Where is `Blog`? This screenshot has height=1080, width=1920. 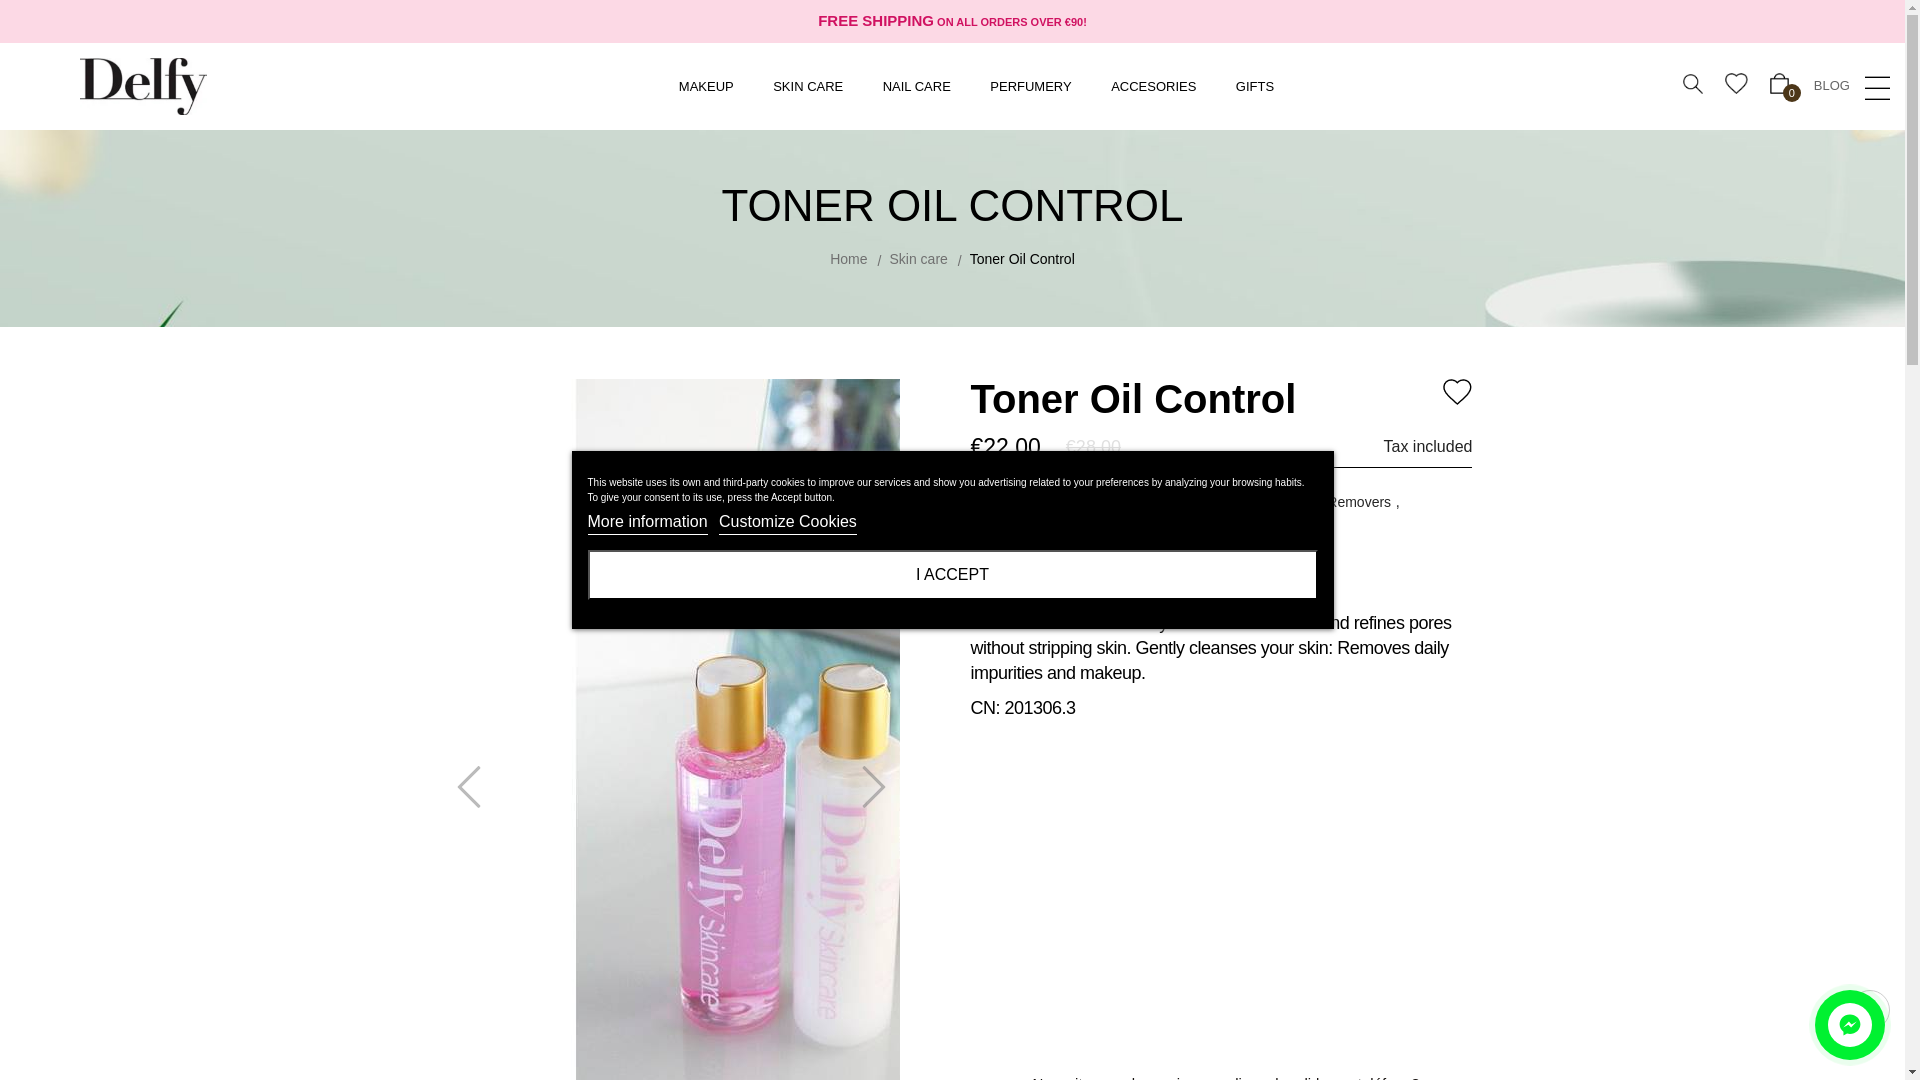
Blog is located at coordinates (1832, 86).